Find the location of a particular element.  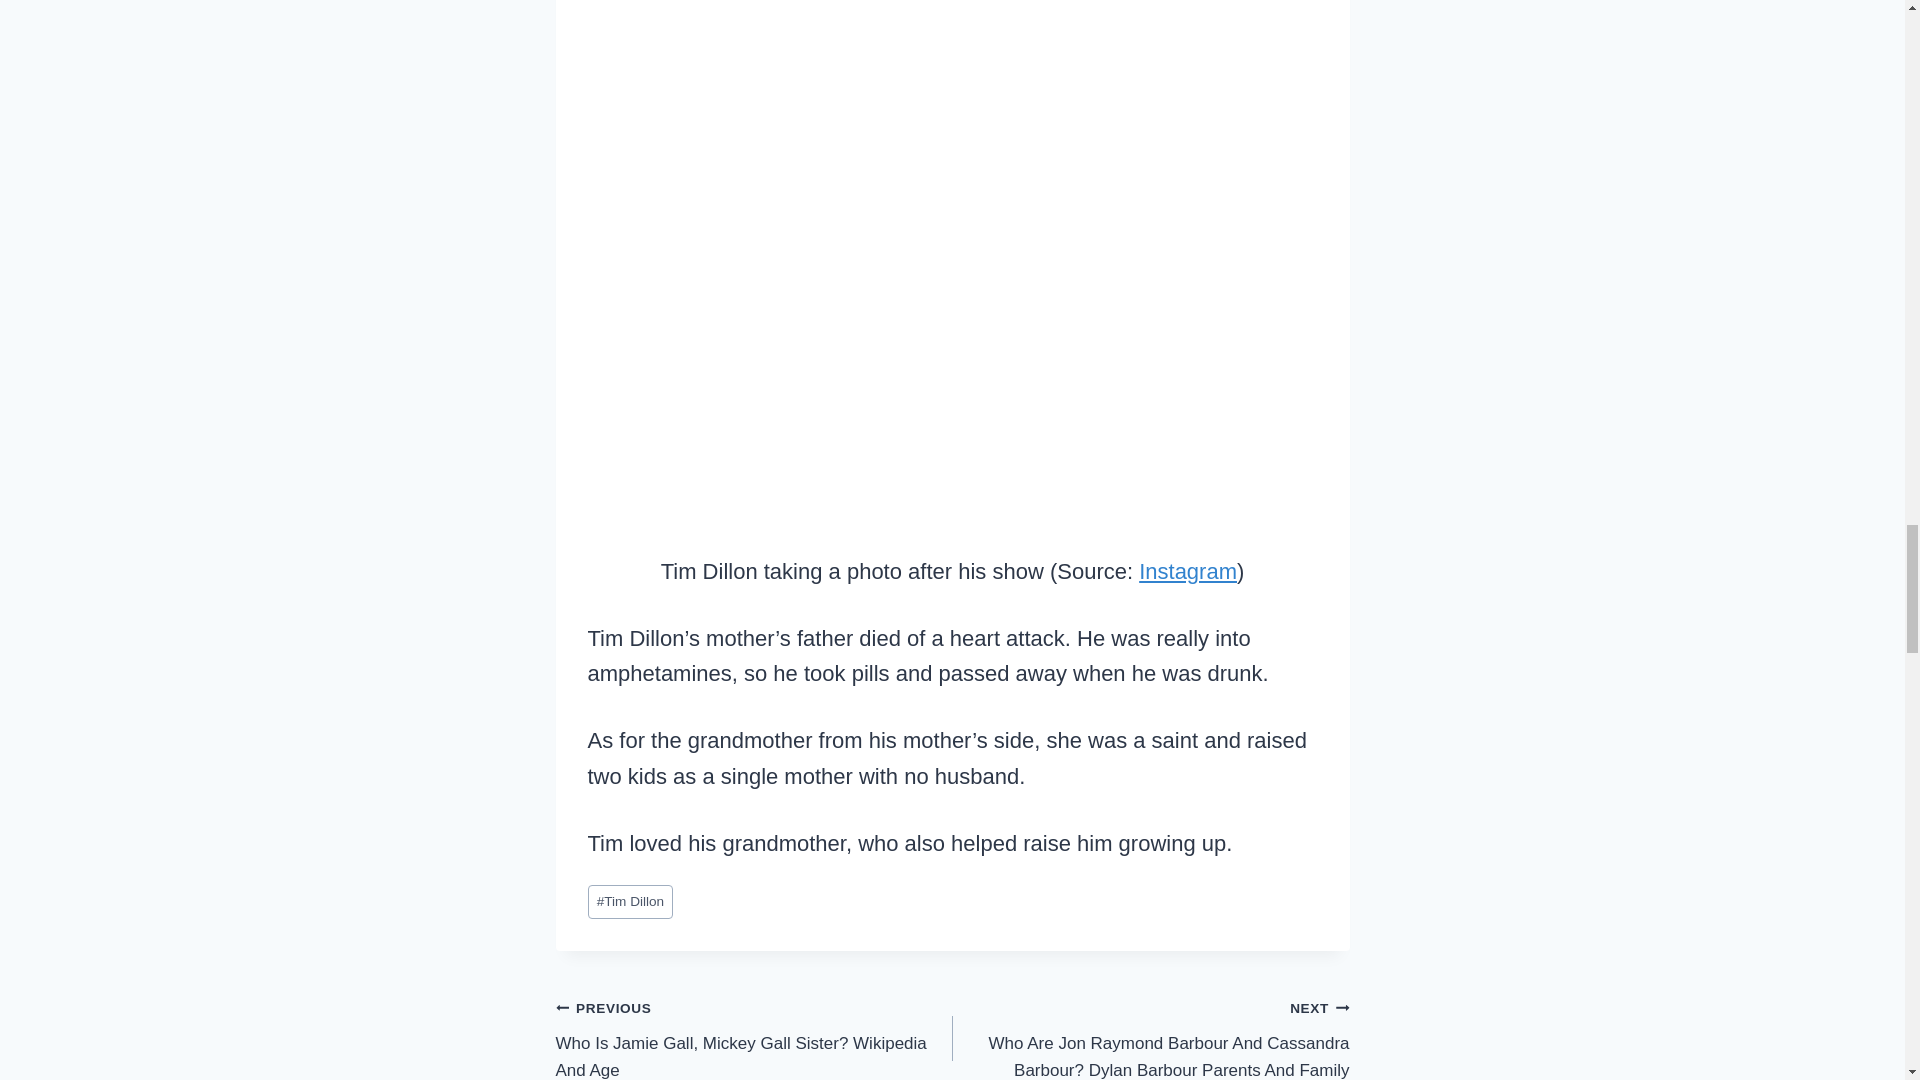

Instagram is located at coordinates (1187, 572).